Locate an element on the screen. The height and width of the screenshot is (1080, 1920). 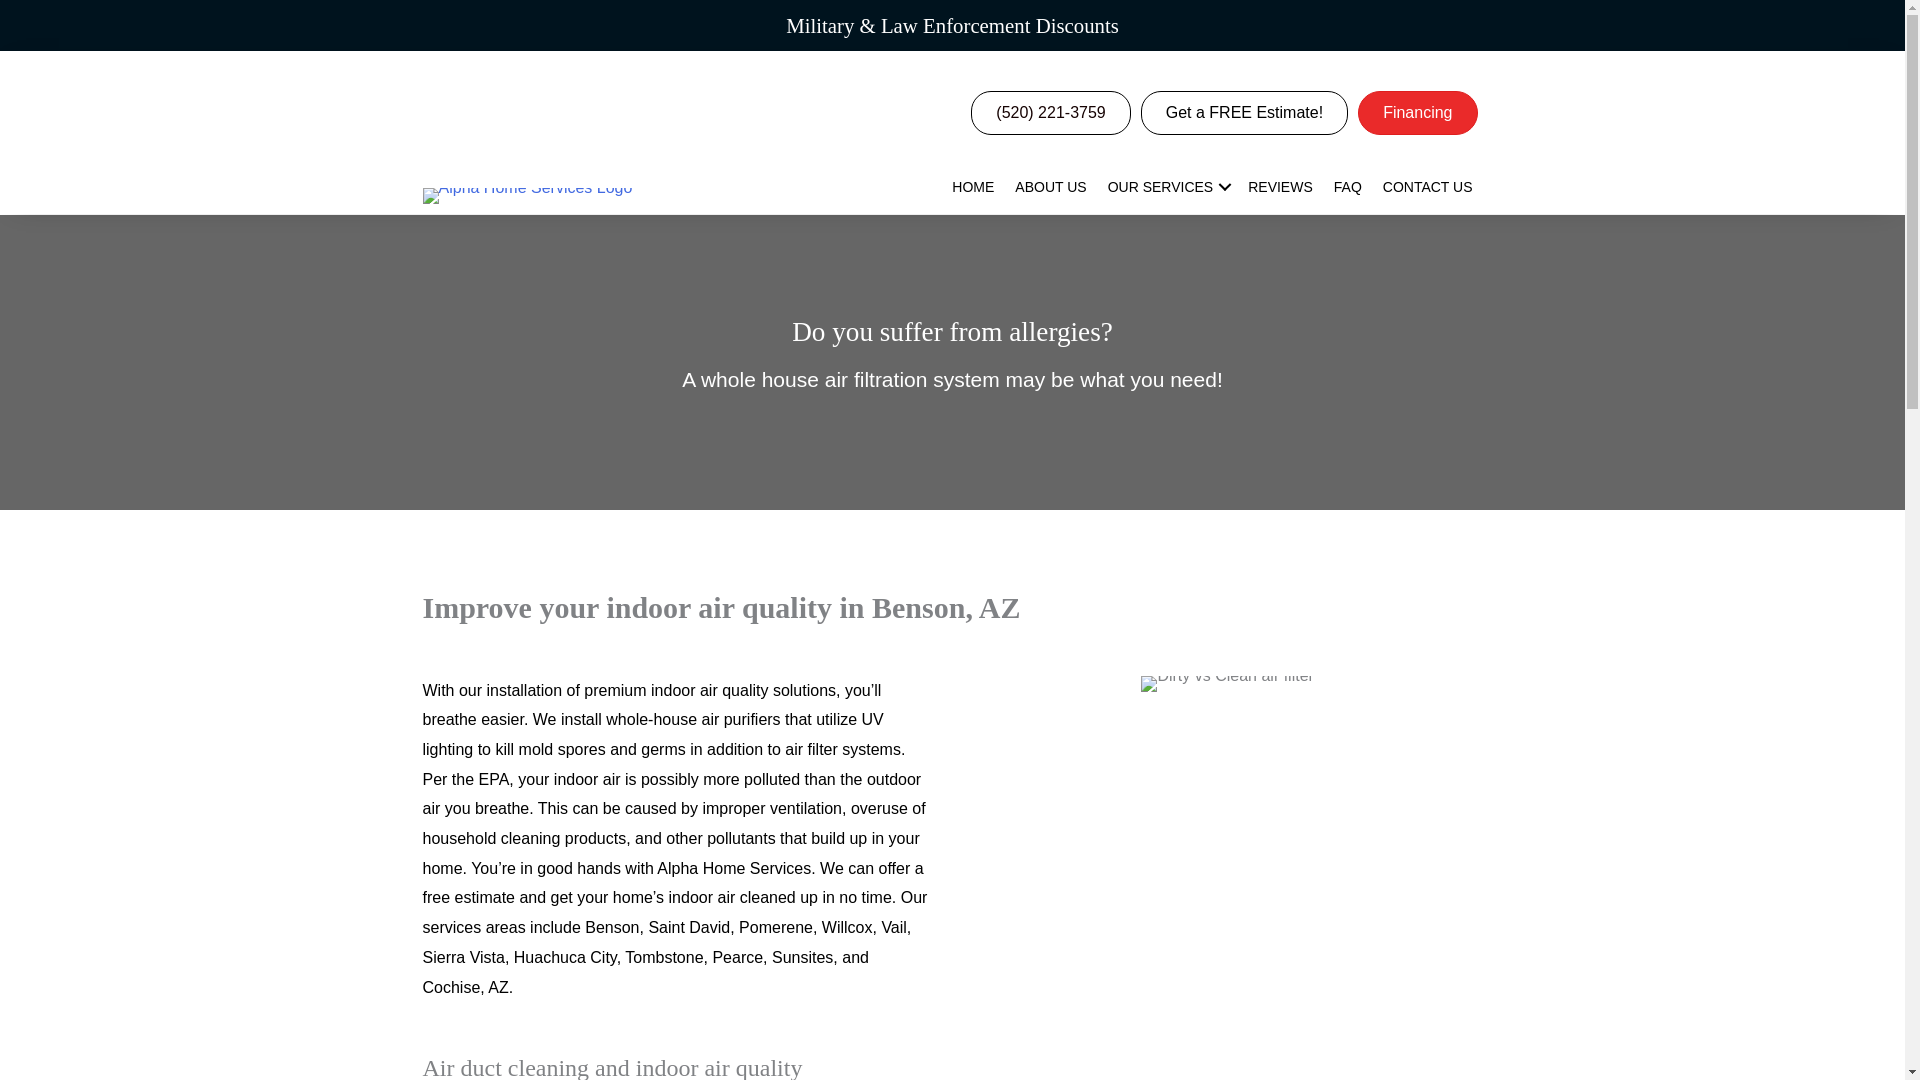
Alpha Home Services Logo is located at coordinates (526, 196).